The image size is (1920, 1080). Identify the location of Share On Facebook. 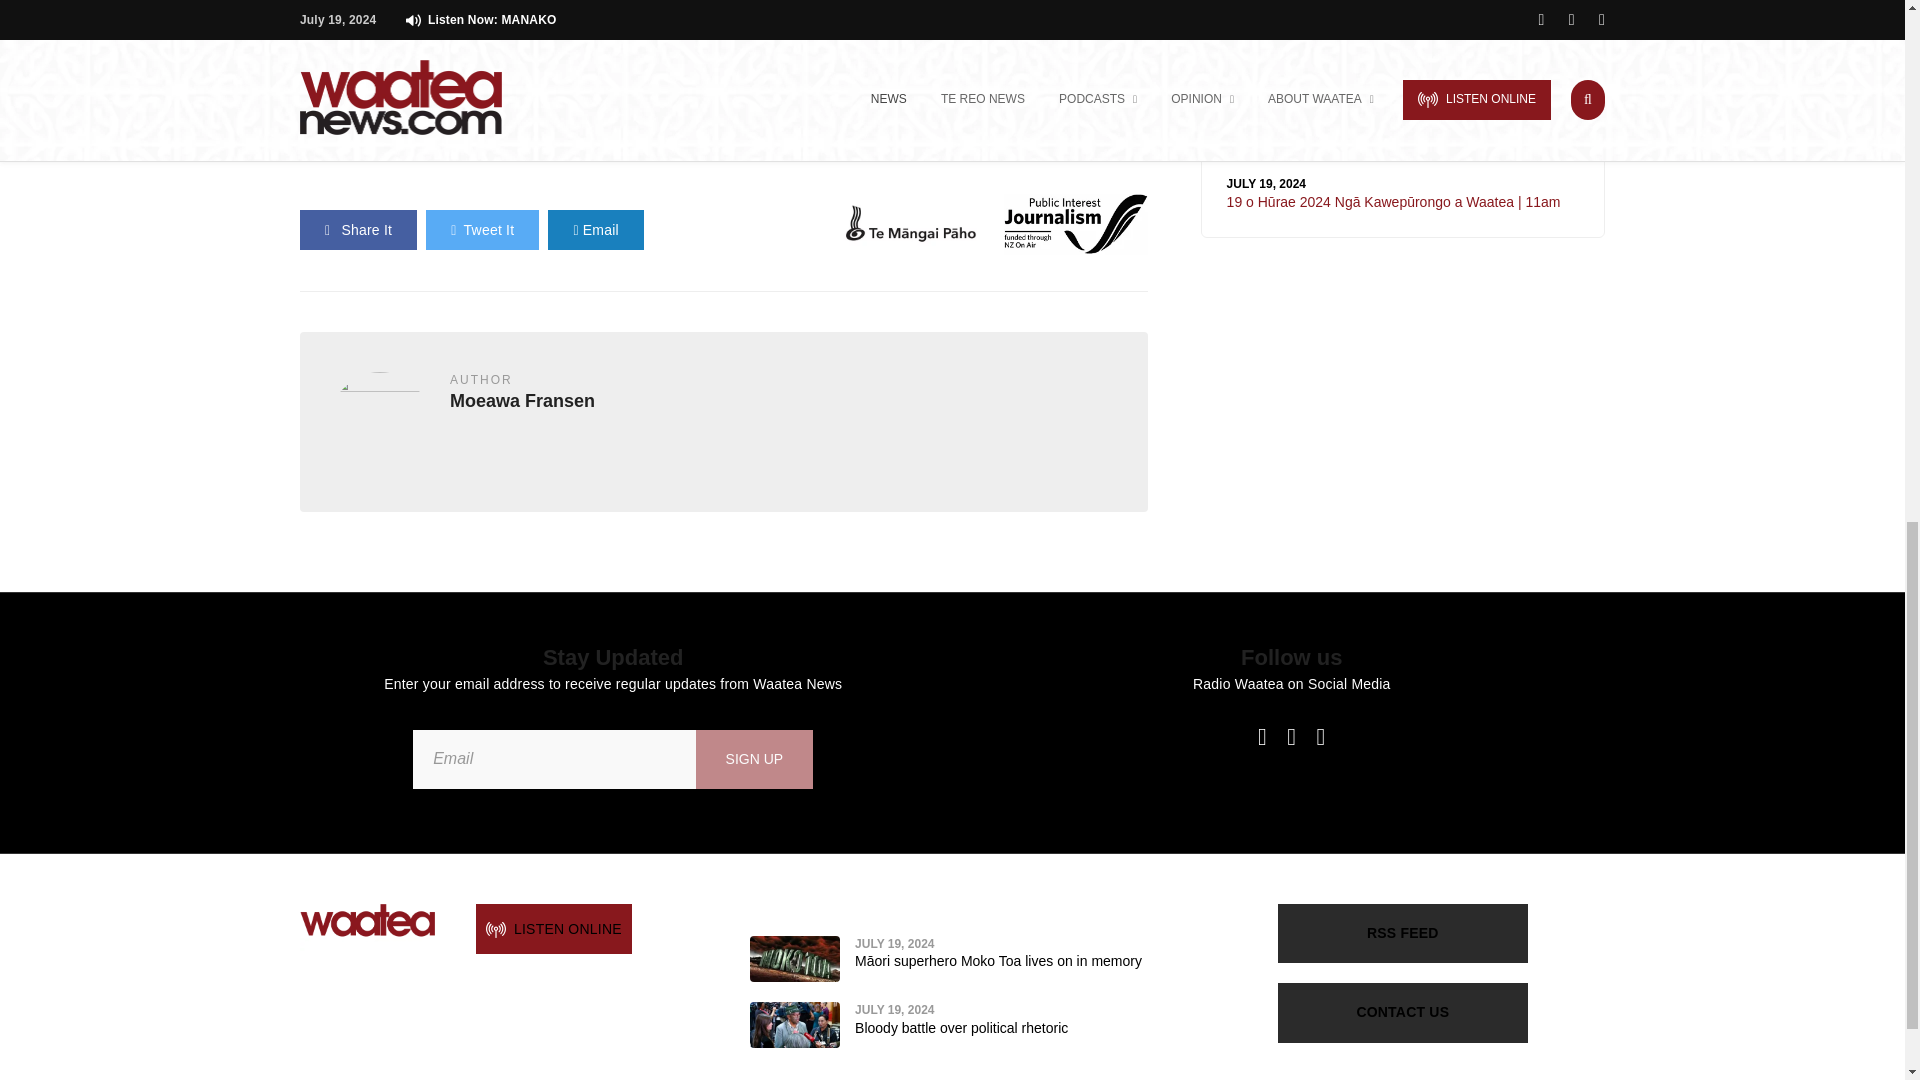
(358, 229).